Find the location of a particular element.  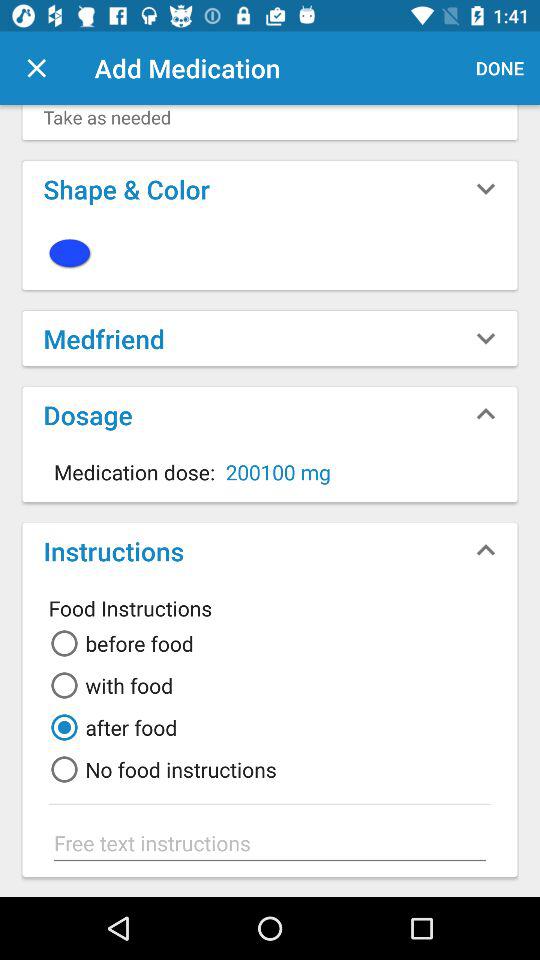

enter in additional information about diet restrictions in this area is located at coordinates (270, 843).